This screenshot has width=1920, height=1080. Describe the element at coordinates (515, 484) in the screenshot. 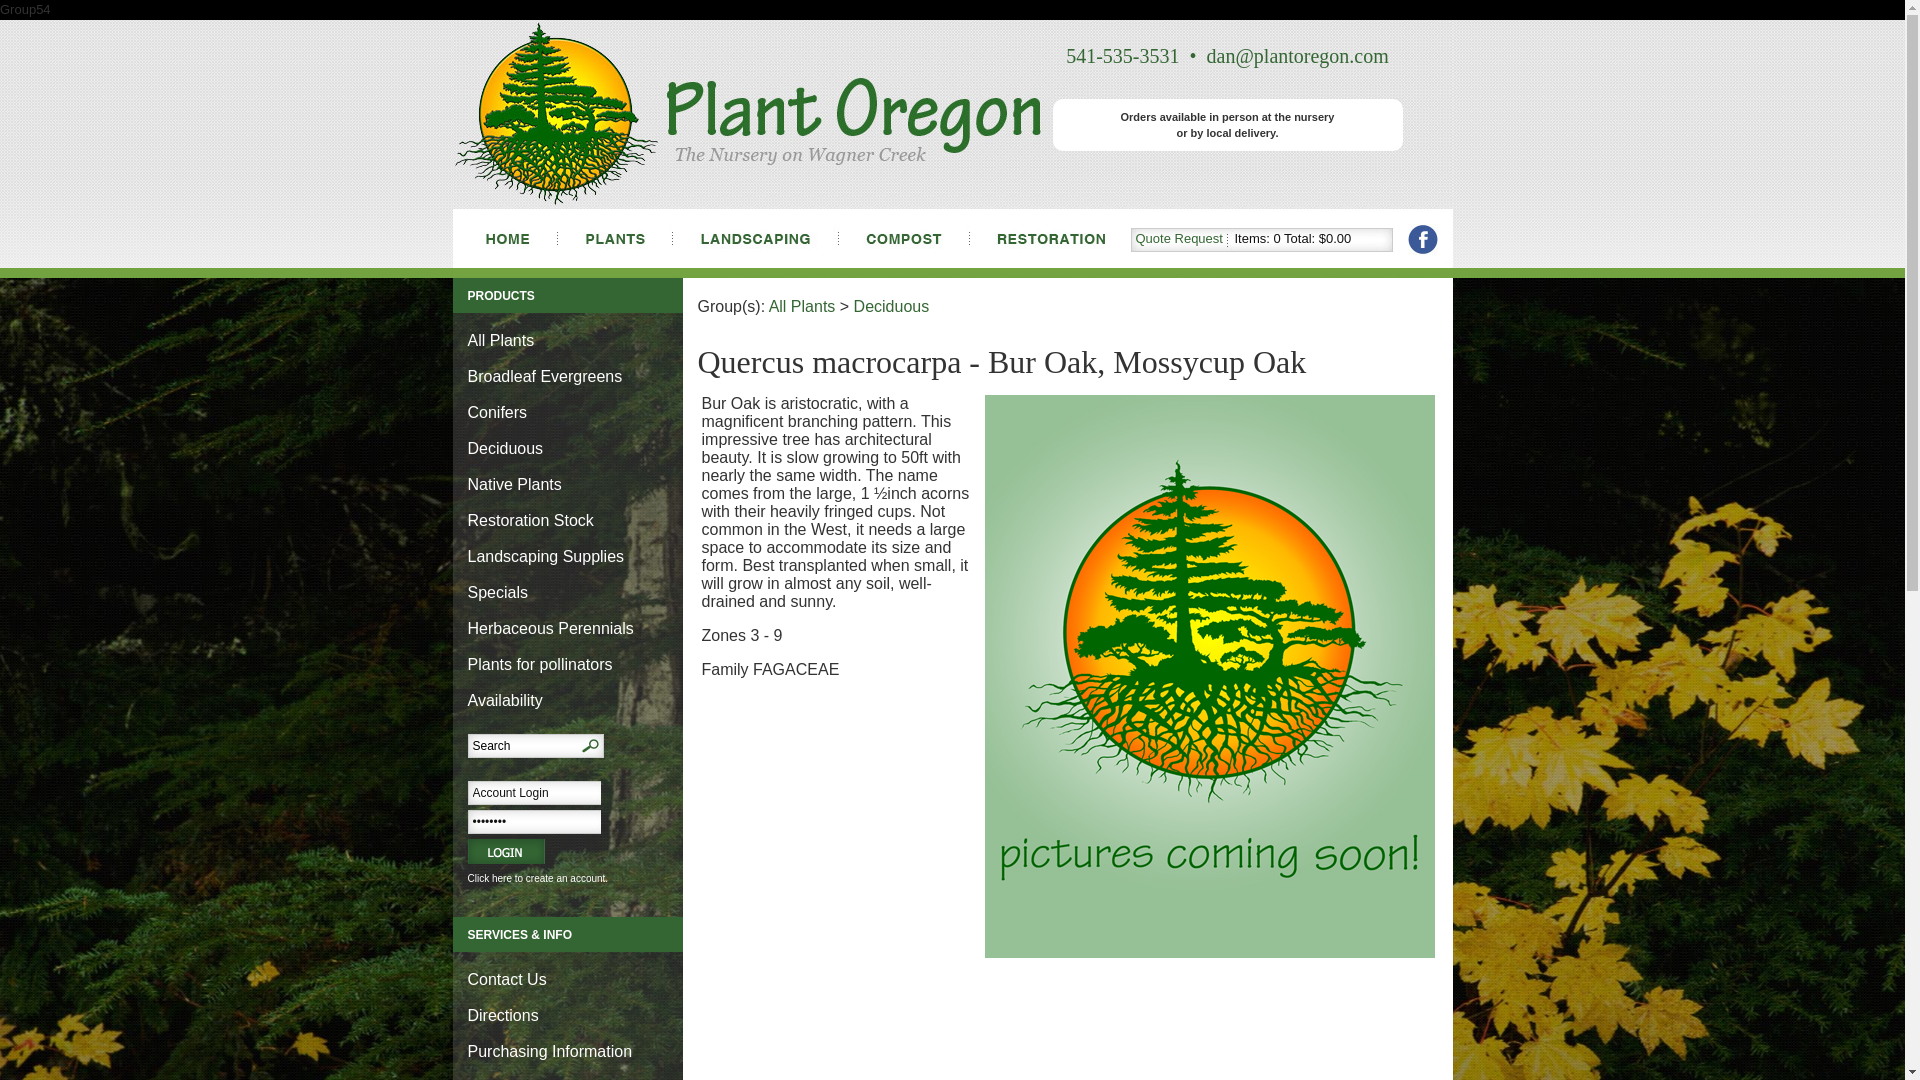

I see `Native Plants` at that location.